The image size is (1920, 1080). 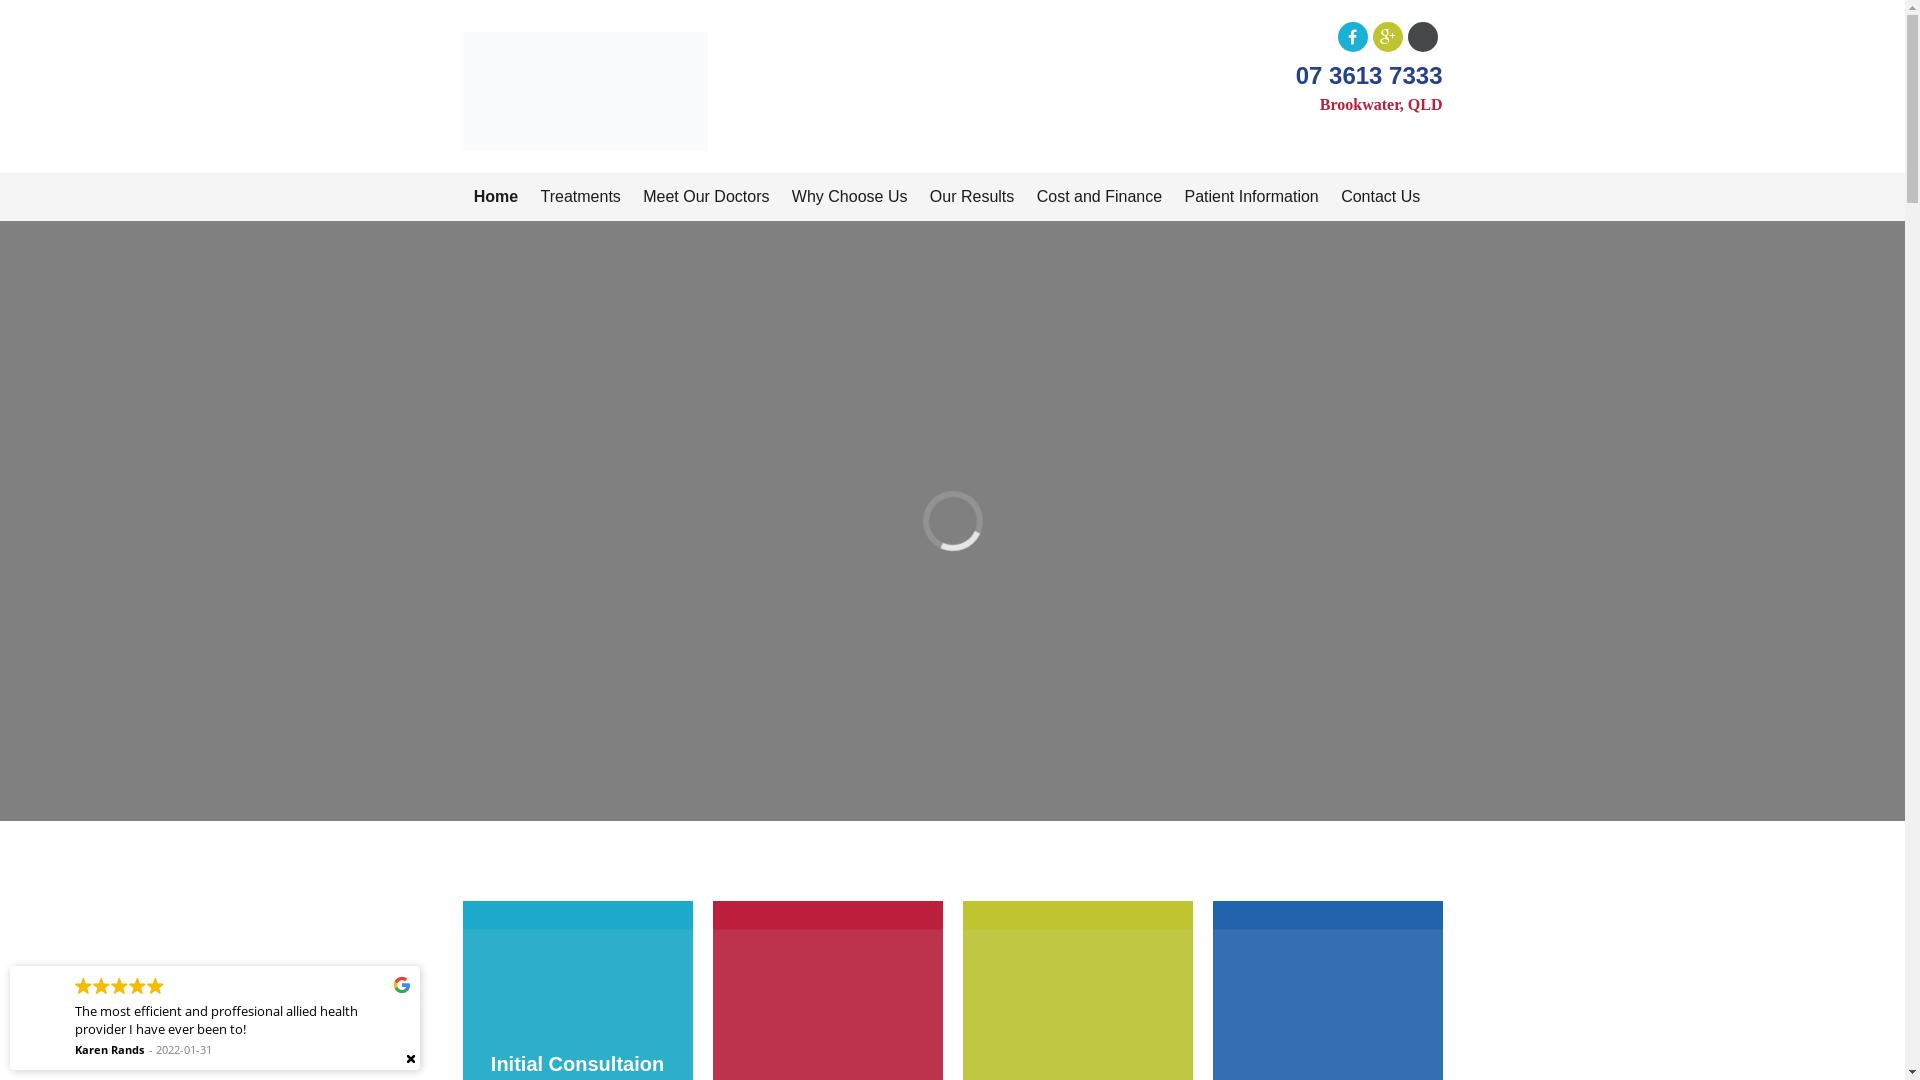 I want to click on Meet Our Doctors, so click(x=706, y=197).